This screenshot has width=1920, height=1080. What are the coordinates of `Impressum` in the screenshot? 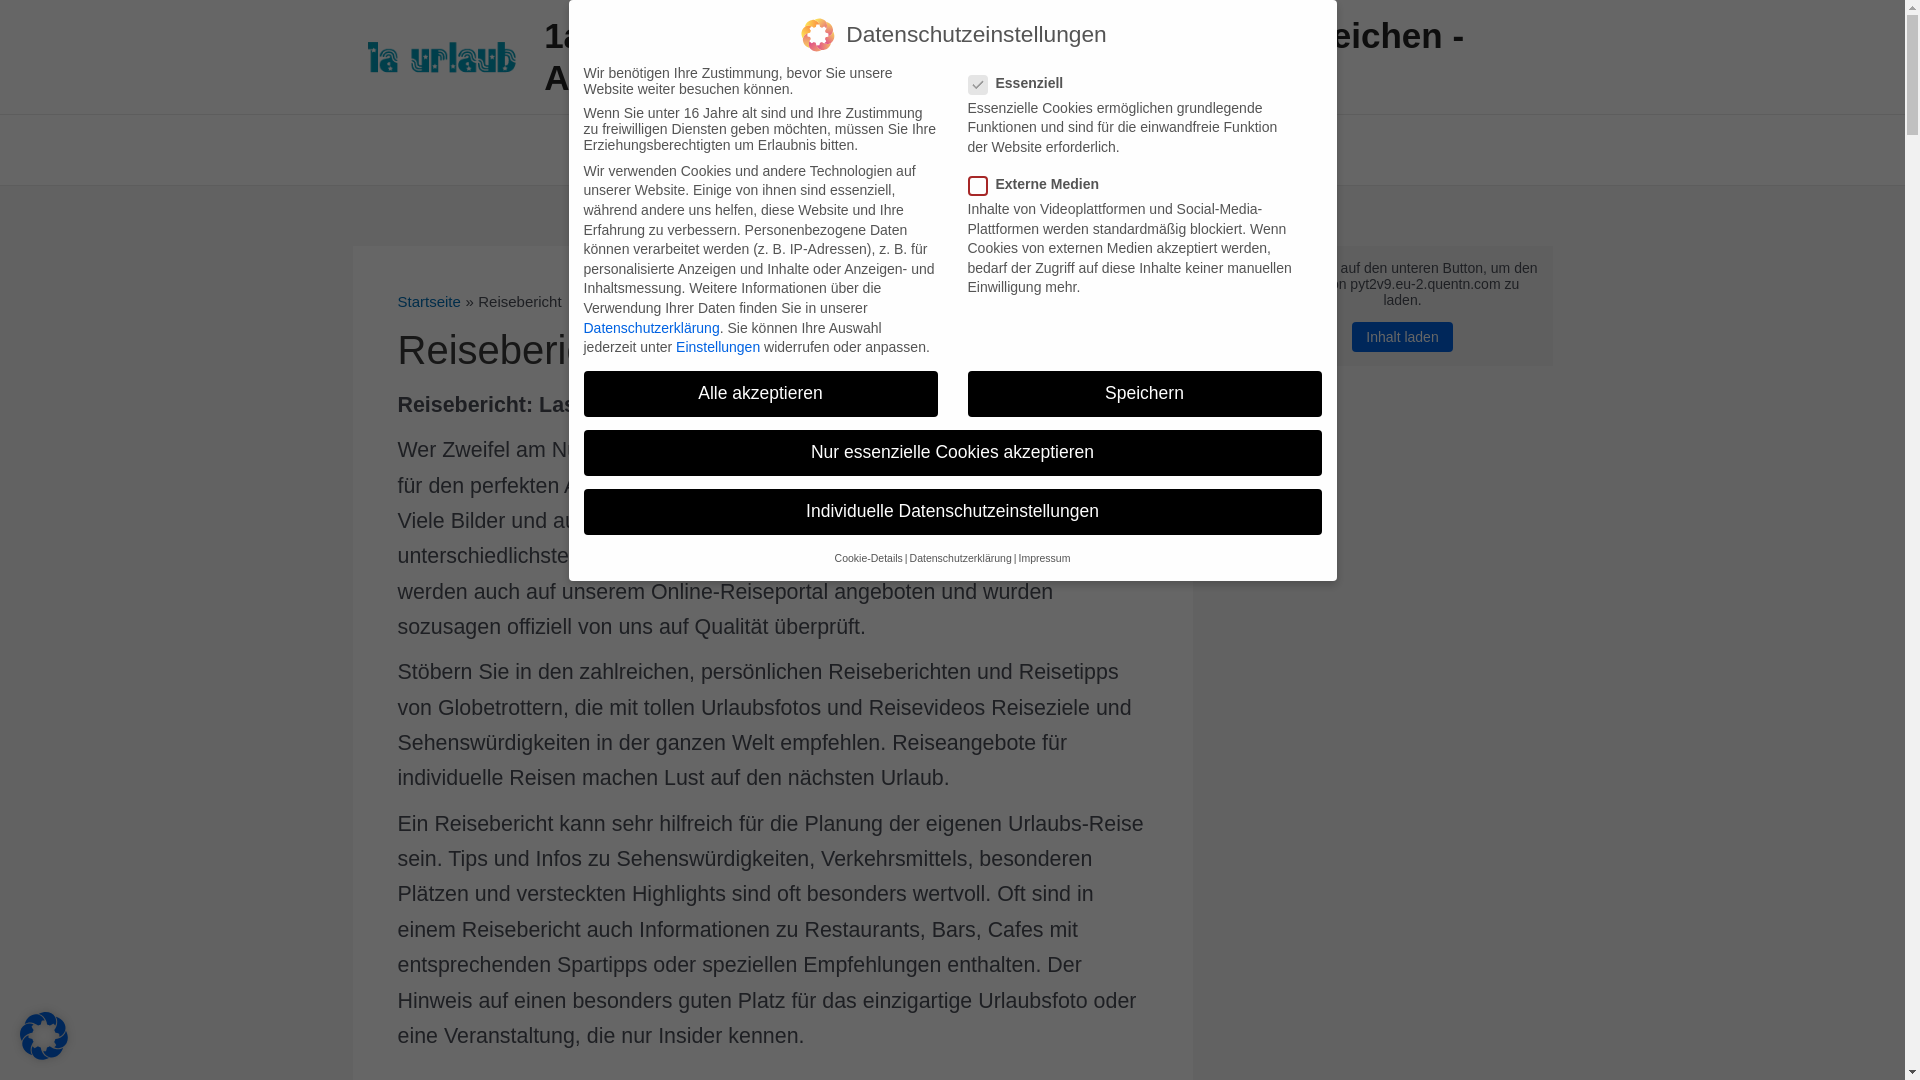 It's located at (1044, 558).